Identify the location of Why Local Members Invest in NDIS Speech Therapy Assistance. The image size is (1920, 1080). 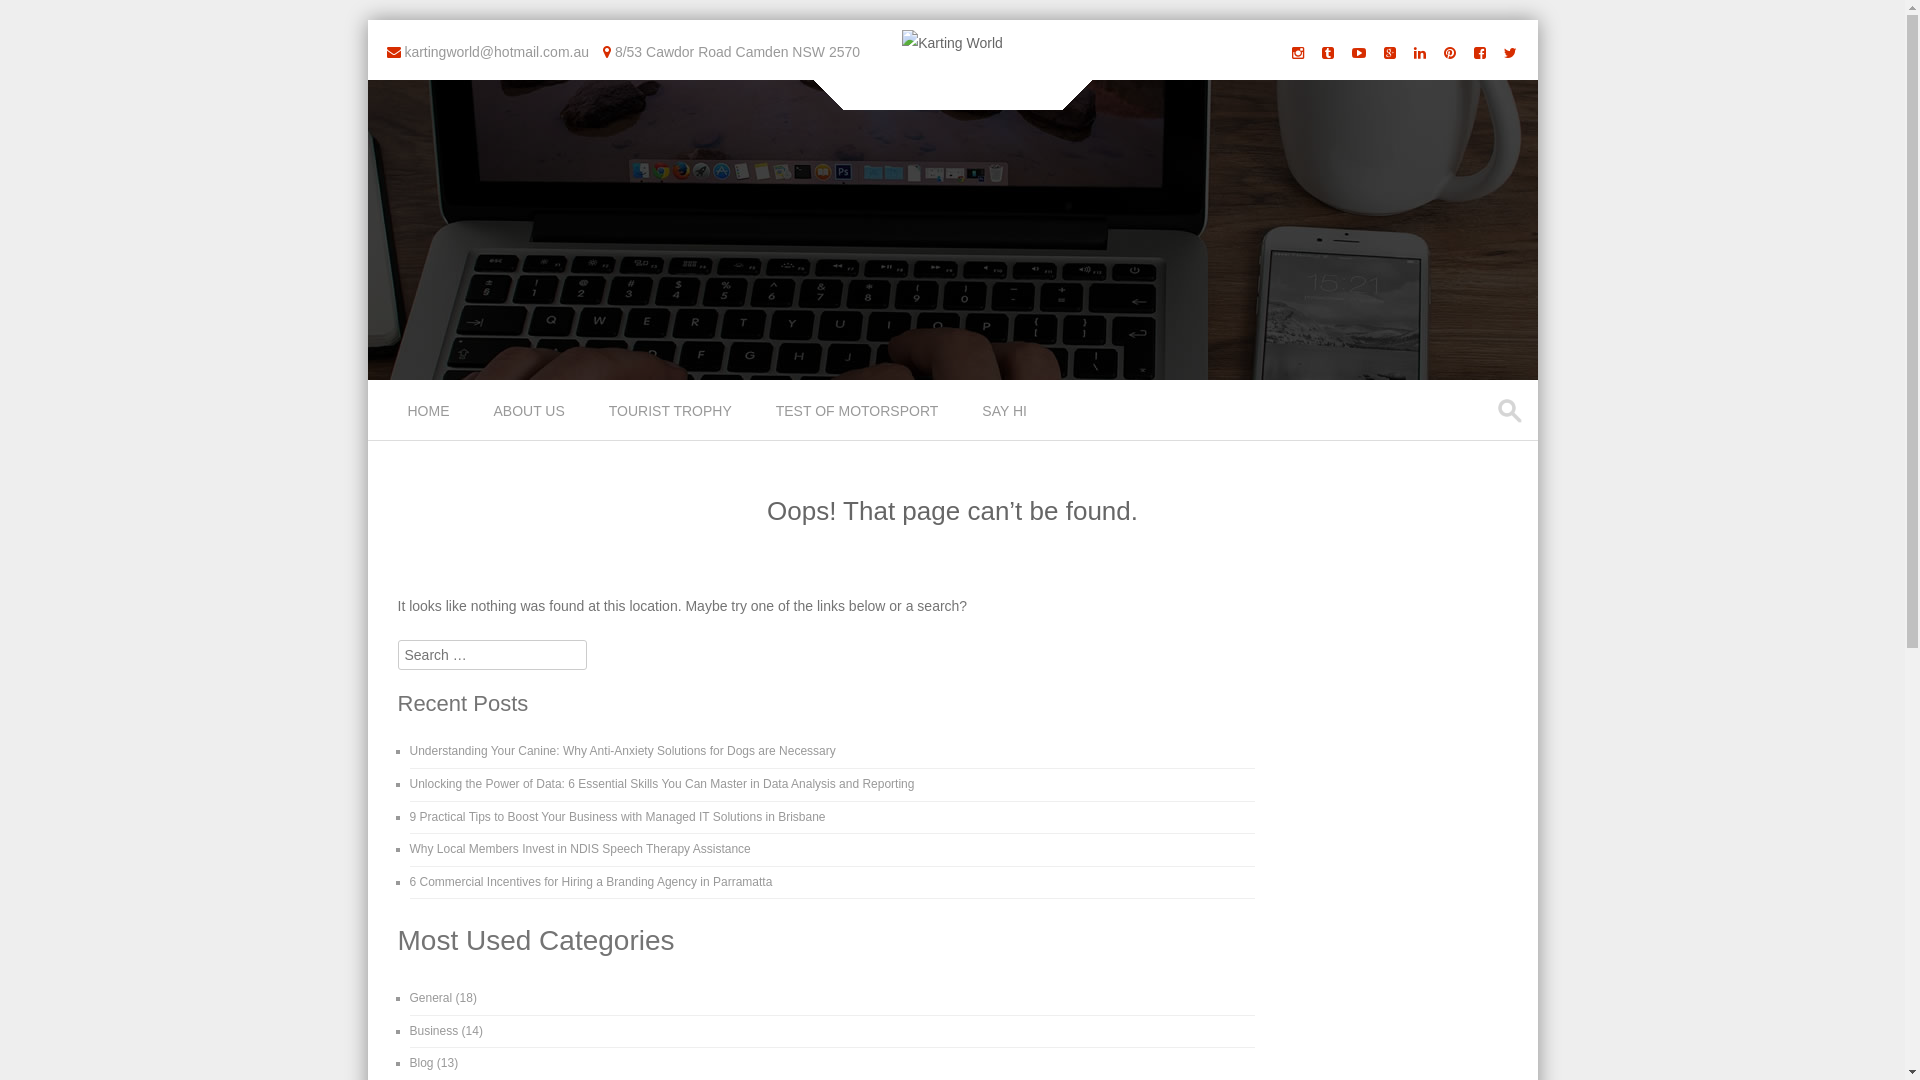
(580, 849).